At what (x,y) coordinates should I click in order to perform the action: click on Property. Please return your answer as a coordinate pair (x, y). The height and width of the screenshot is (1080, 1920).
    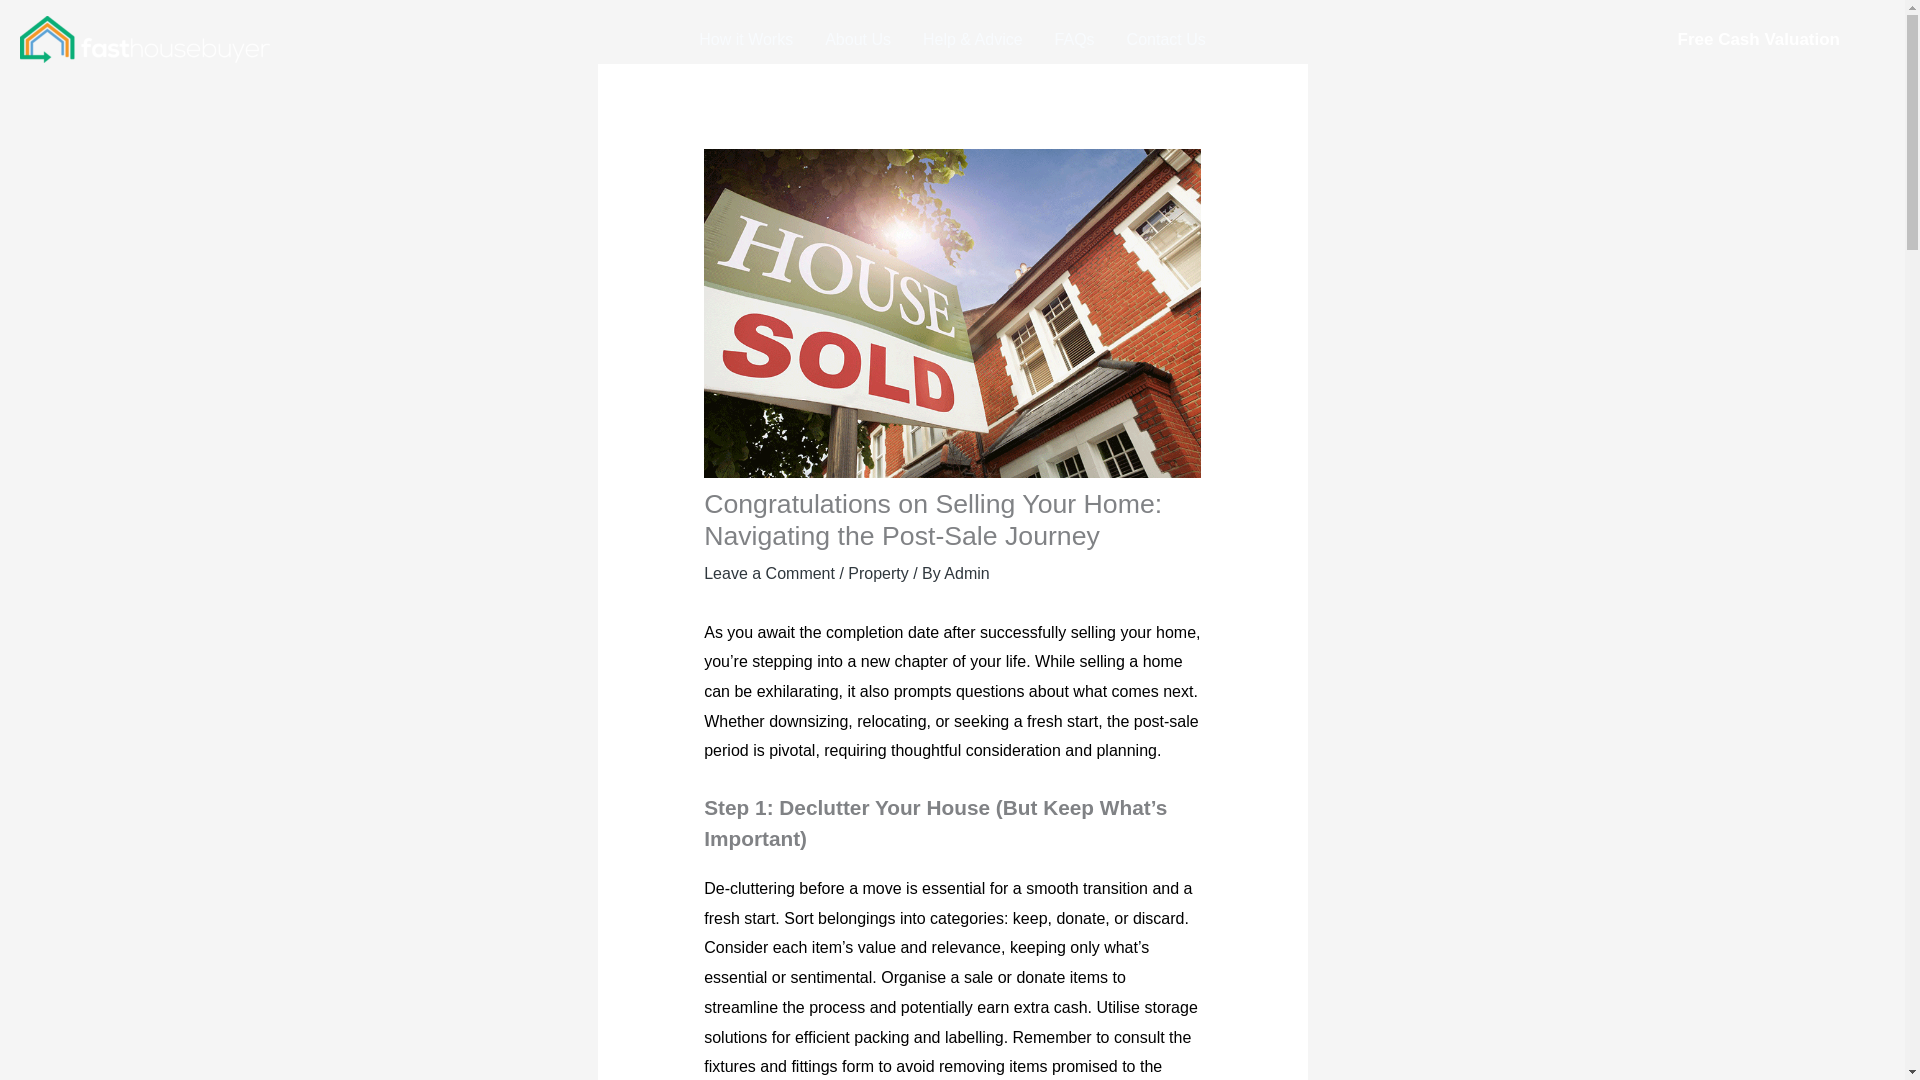
    Looking at the image, I should click on (878, 573).